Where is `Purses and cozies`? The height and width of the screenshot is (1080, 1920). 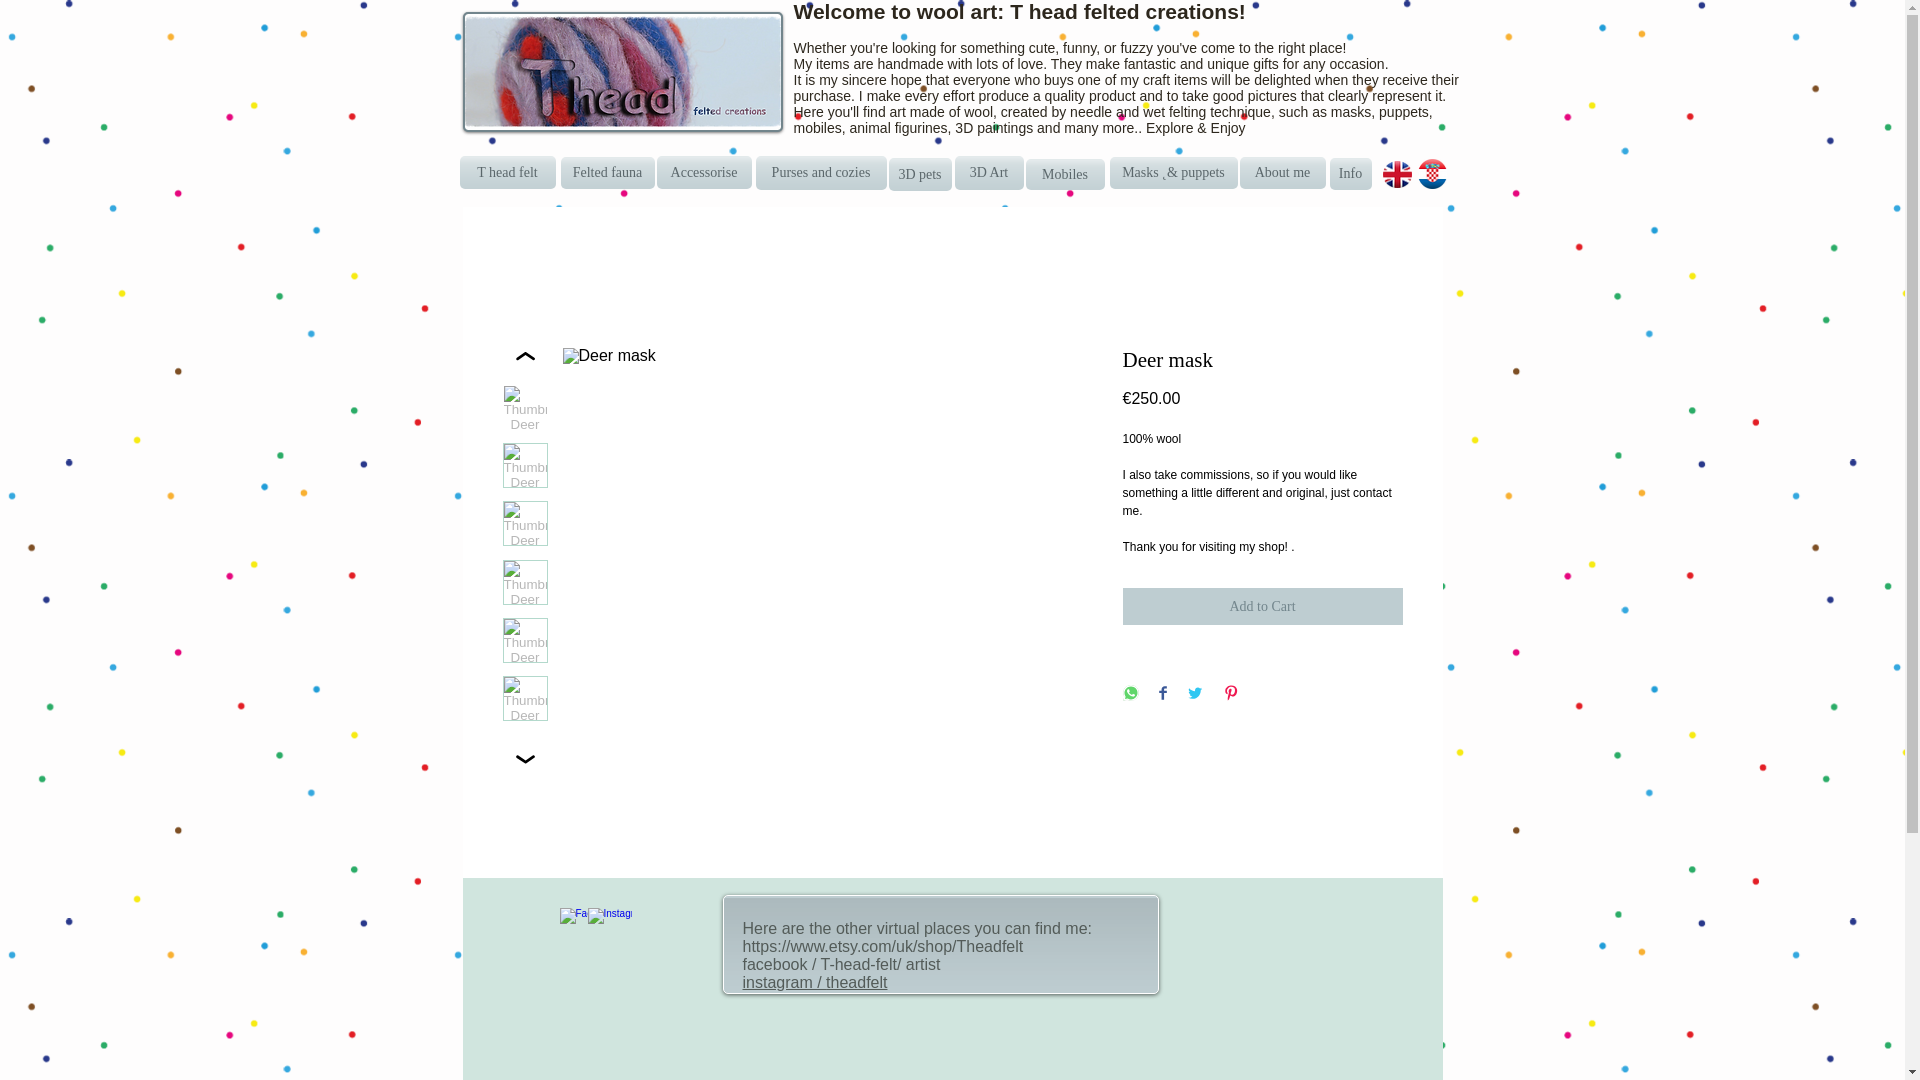 Purses and cozies is located at coordinates (822, 172).